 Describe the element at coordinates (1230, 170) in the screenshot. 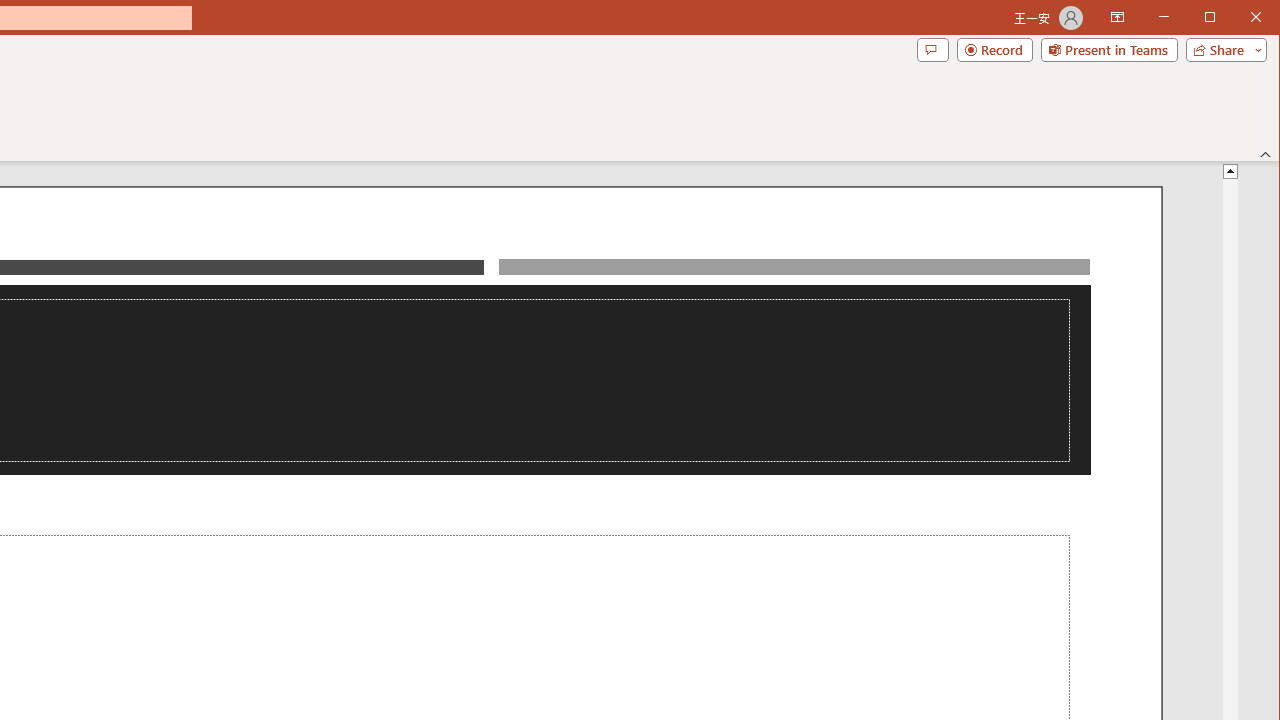

I see `Line up` at that location.